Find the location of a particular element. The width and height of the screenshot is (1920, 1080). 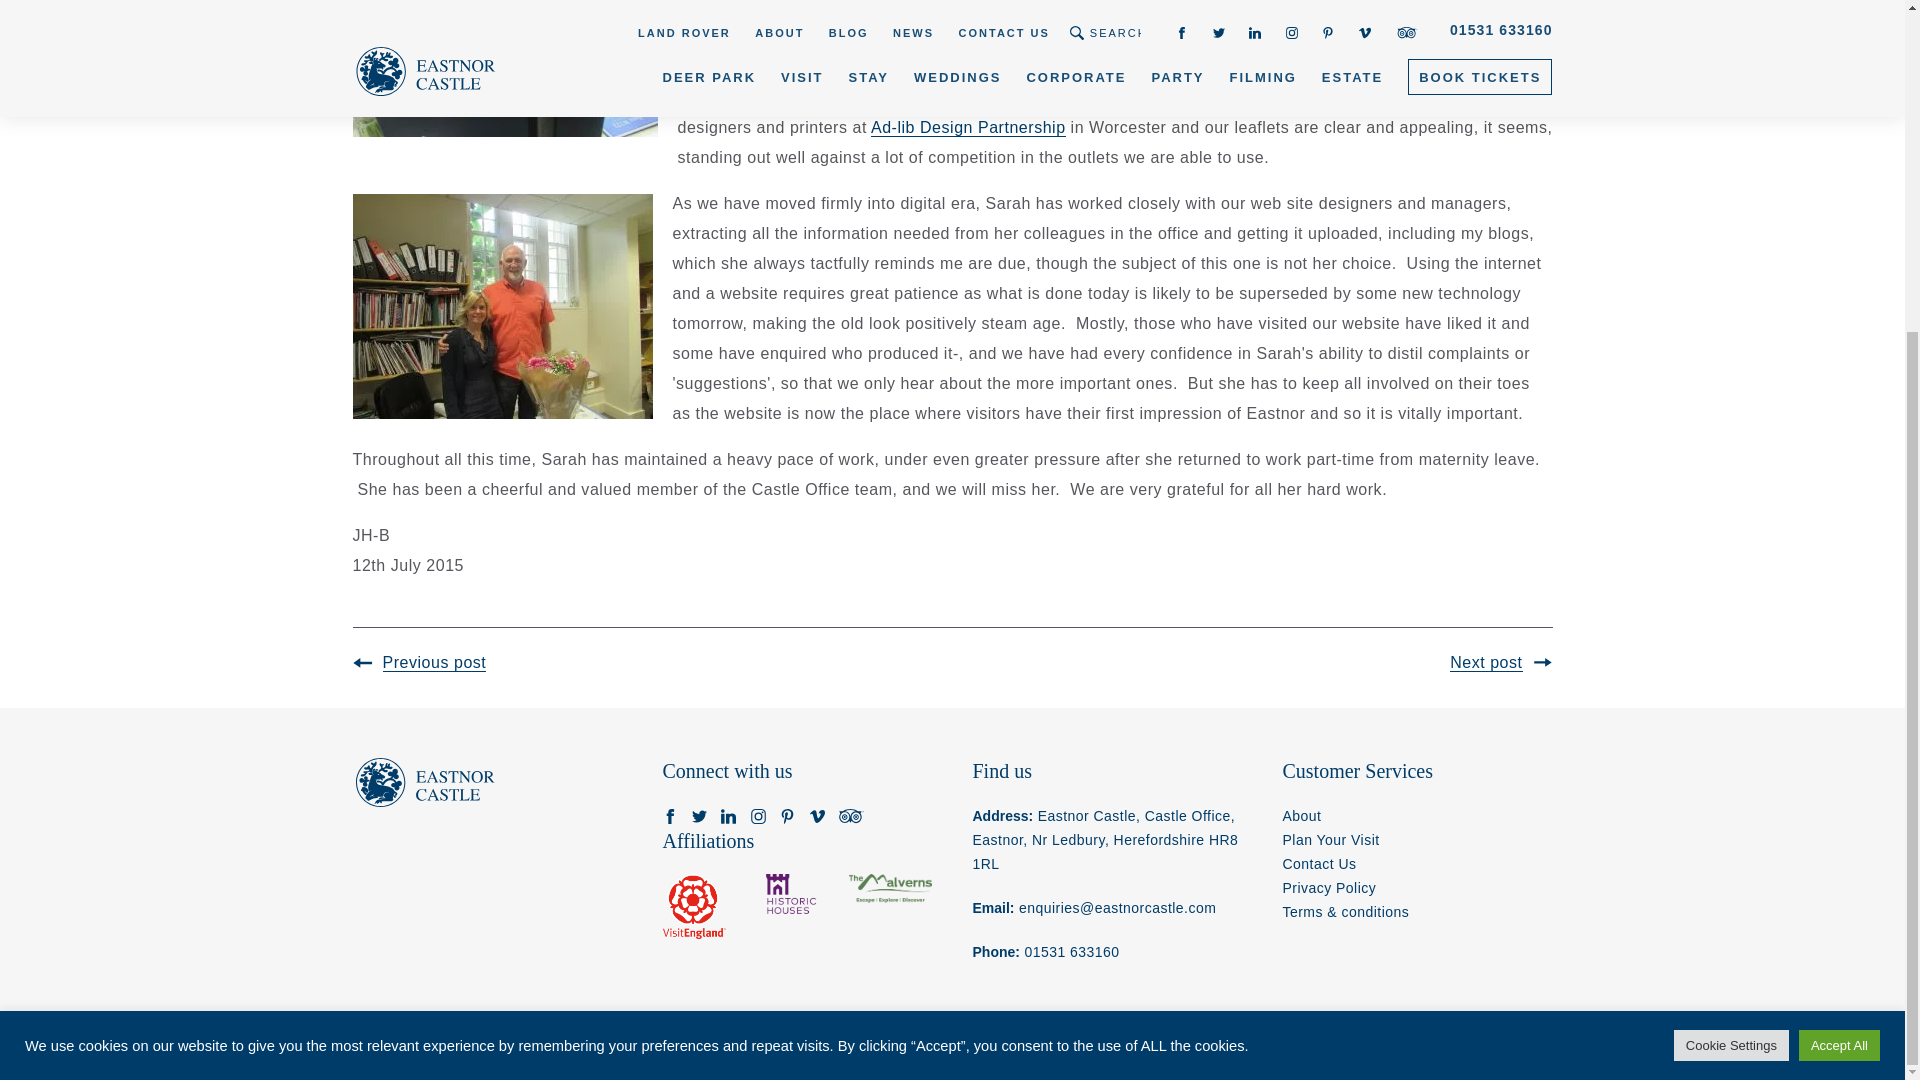

Digital agency in Birmingham is located at coordinates (1545, 1048).